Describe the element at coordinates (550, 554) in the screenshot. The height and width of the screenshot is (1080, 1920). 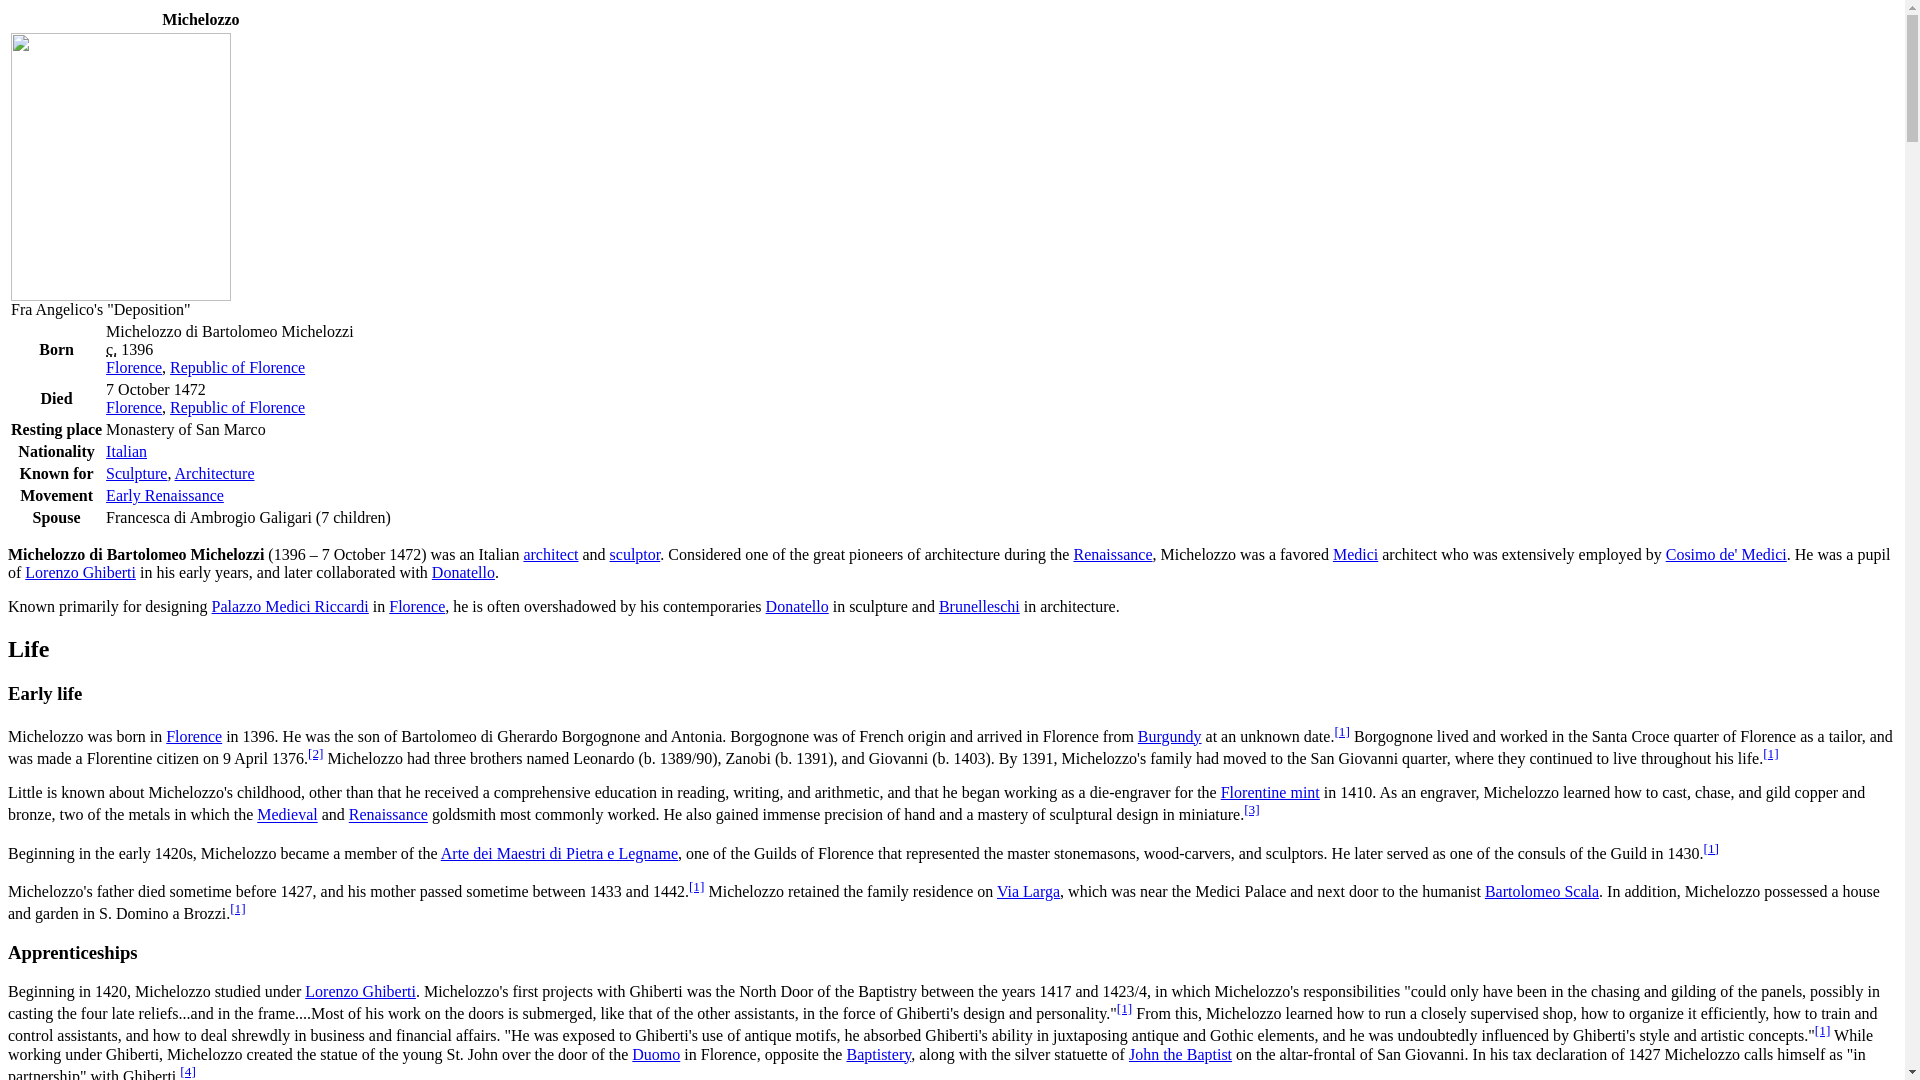
I see `architect` at that location.